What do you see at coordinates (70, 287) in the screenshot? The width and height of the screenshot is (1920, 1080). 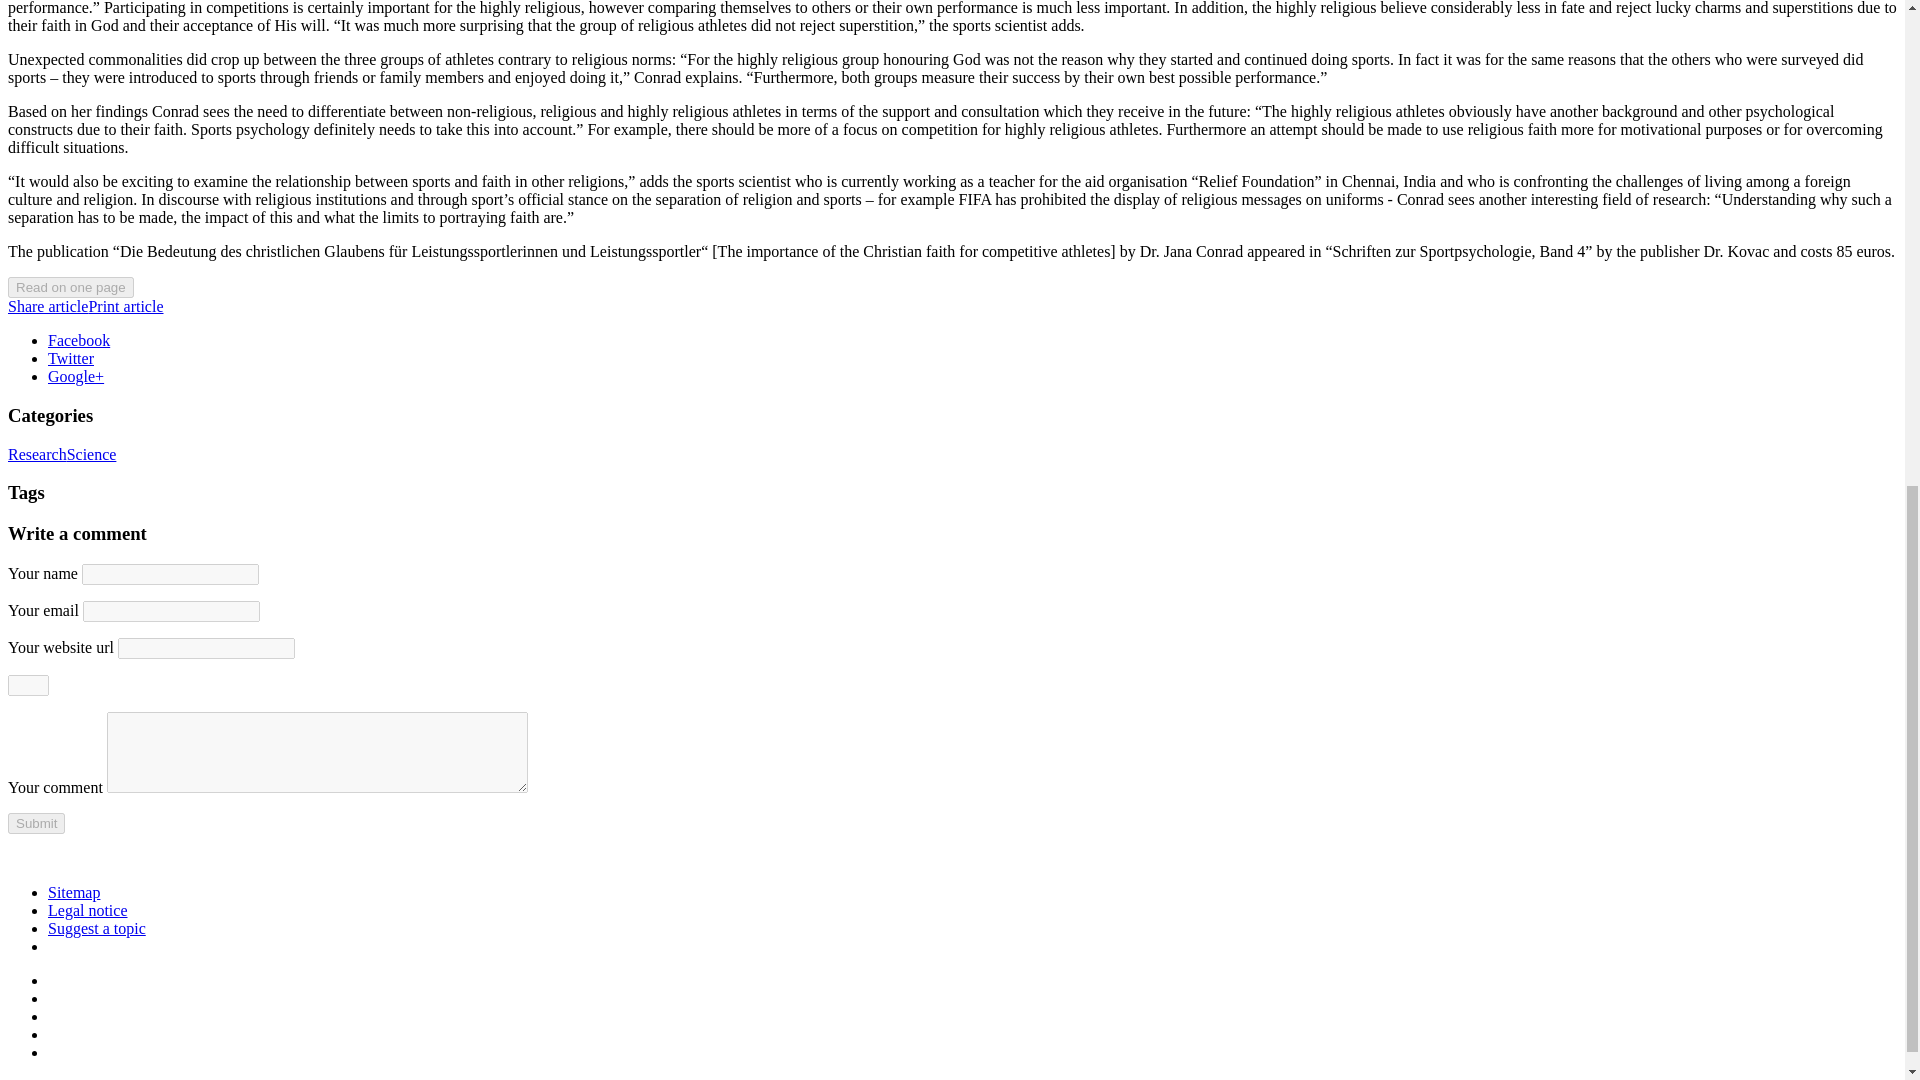 I see `Read on one page` at bounding box center [70, 287].